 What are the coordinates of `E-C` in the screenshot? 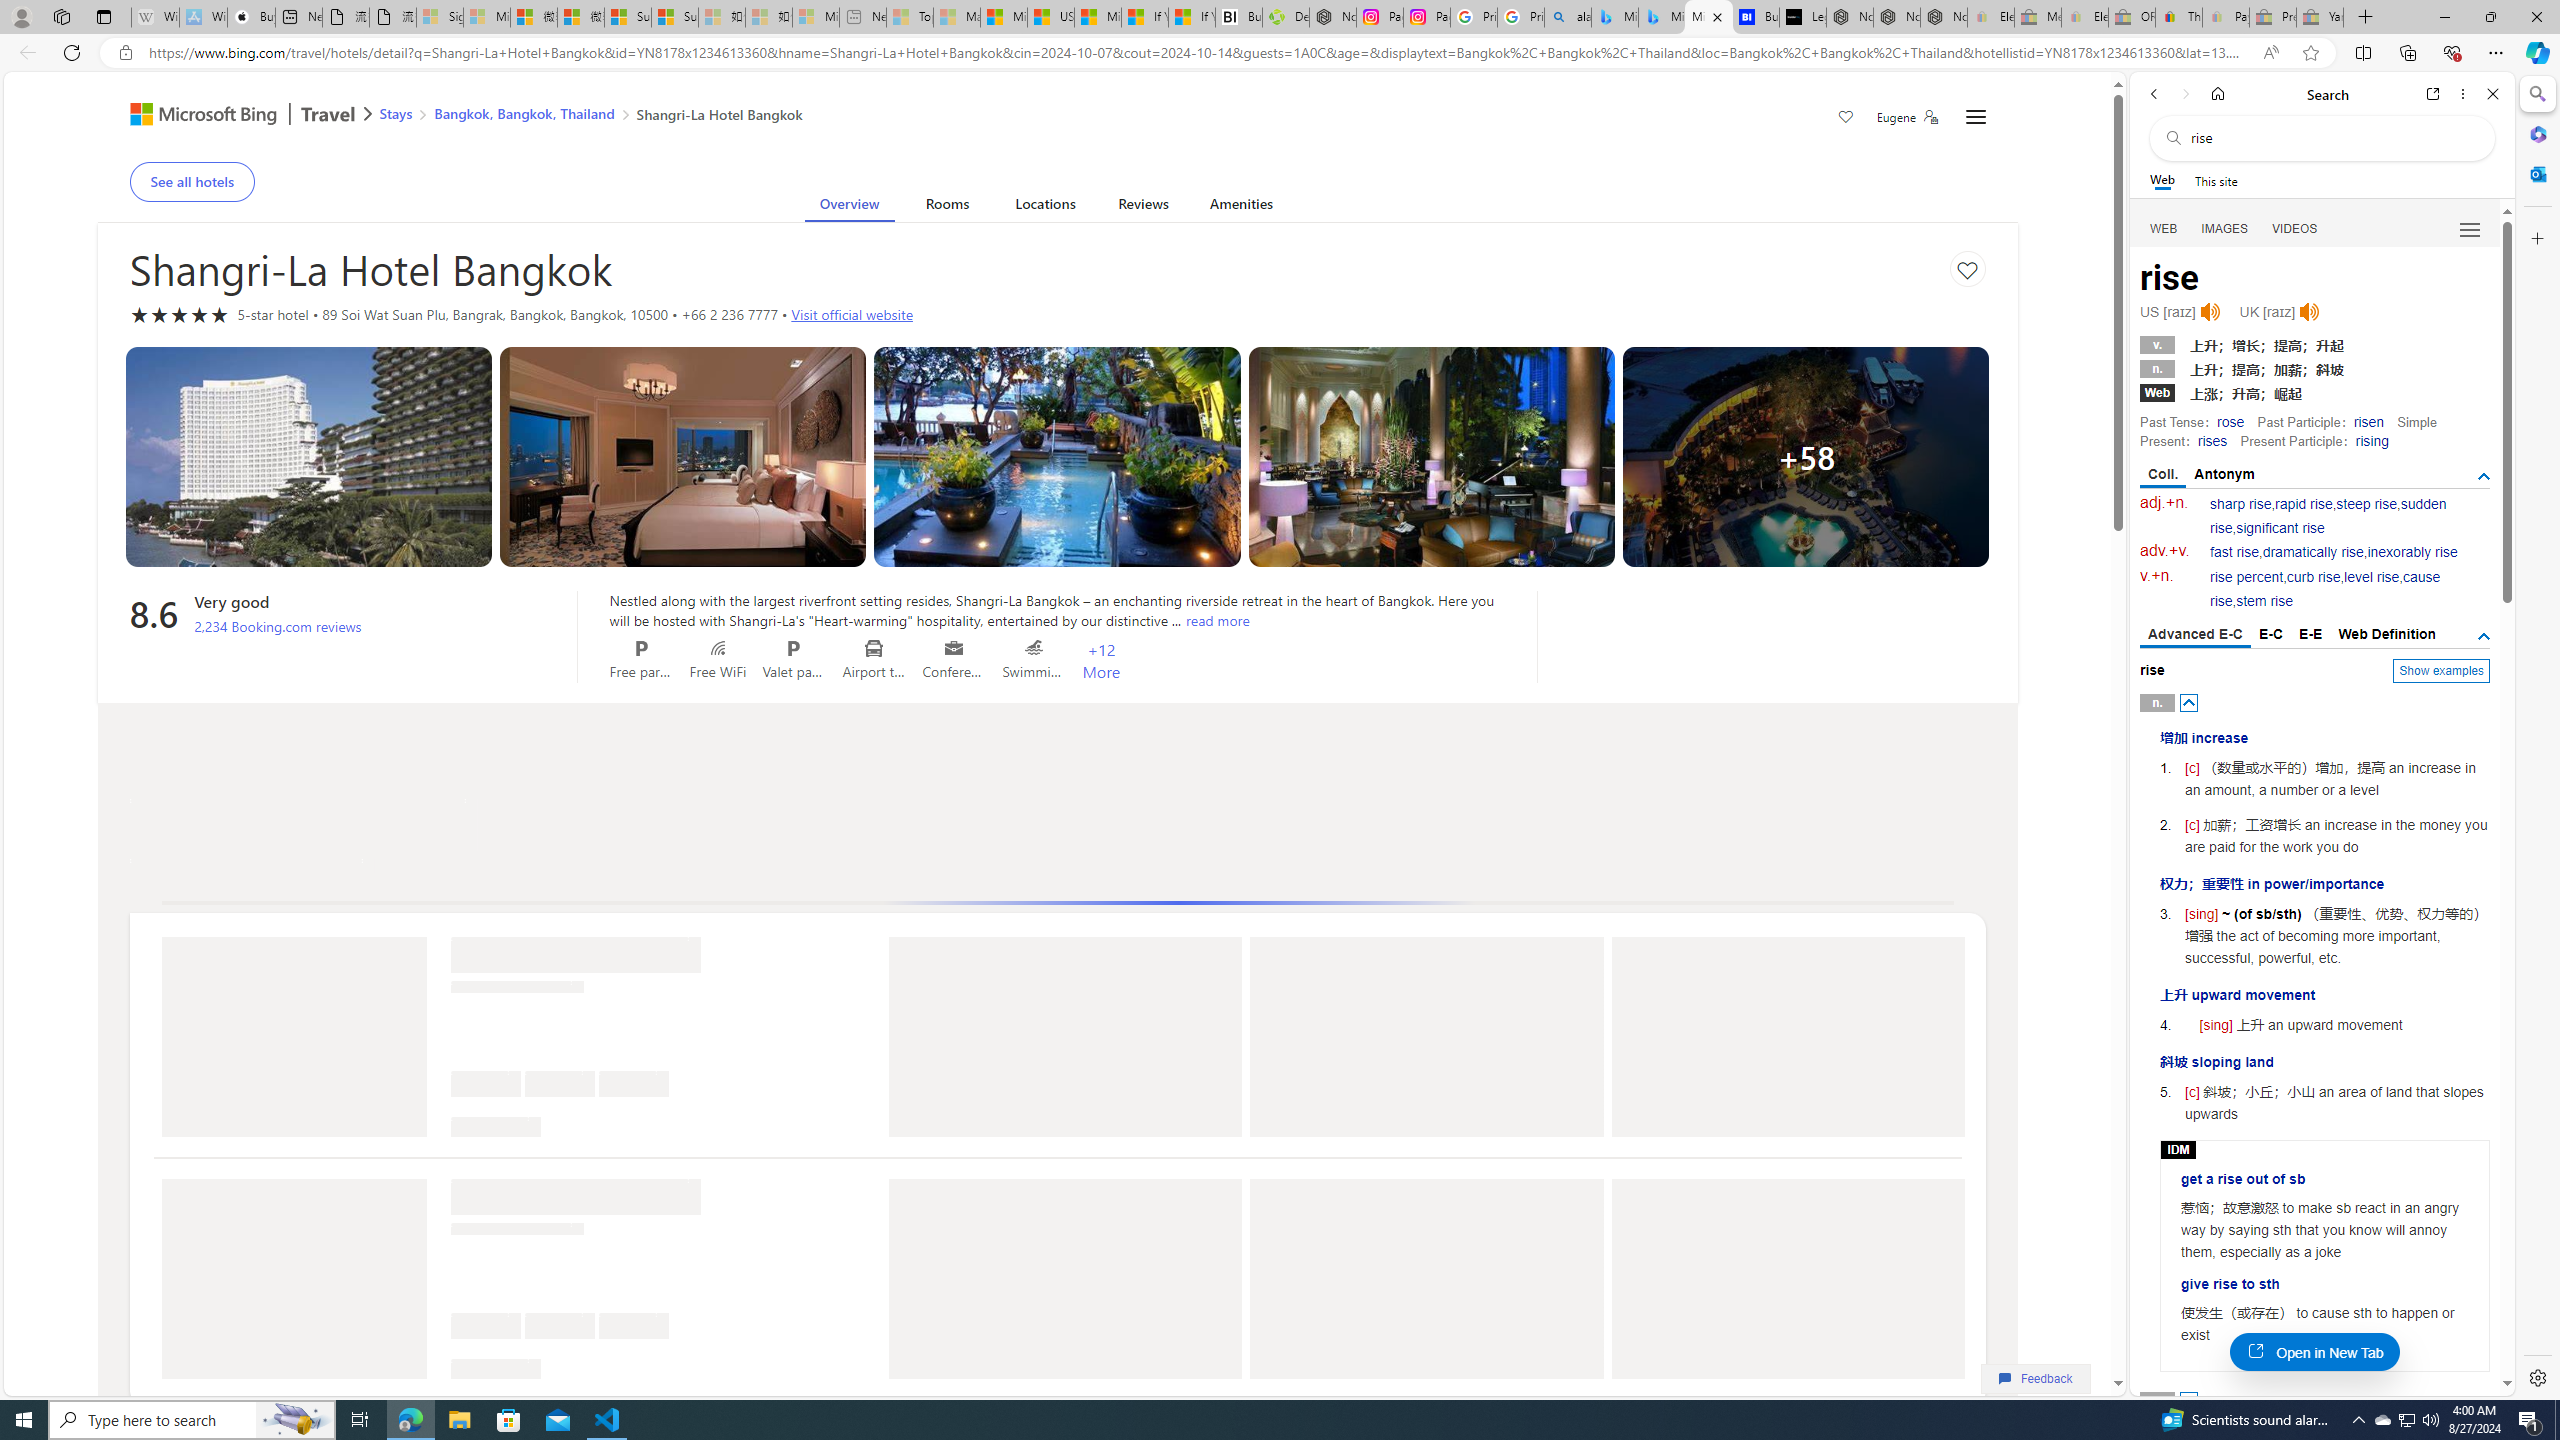 It's located at (2270, 634).